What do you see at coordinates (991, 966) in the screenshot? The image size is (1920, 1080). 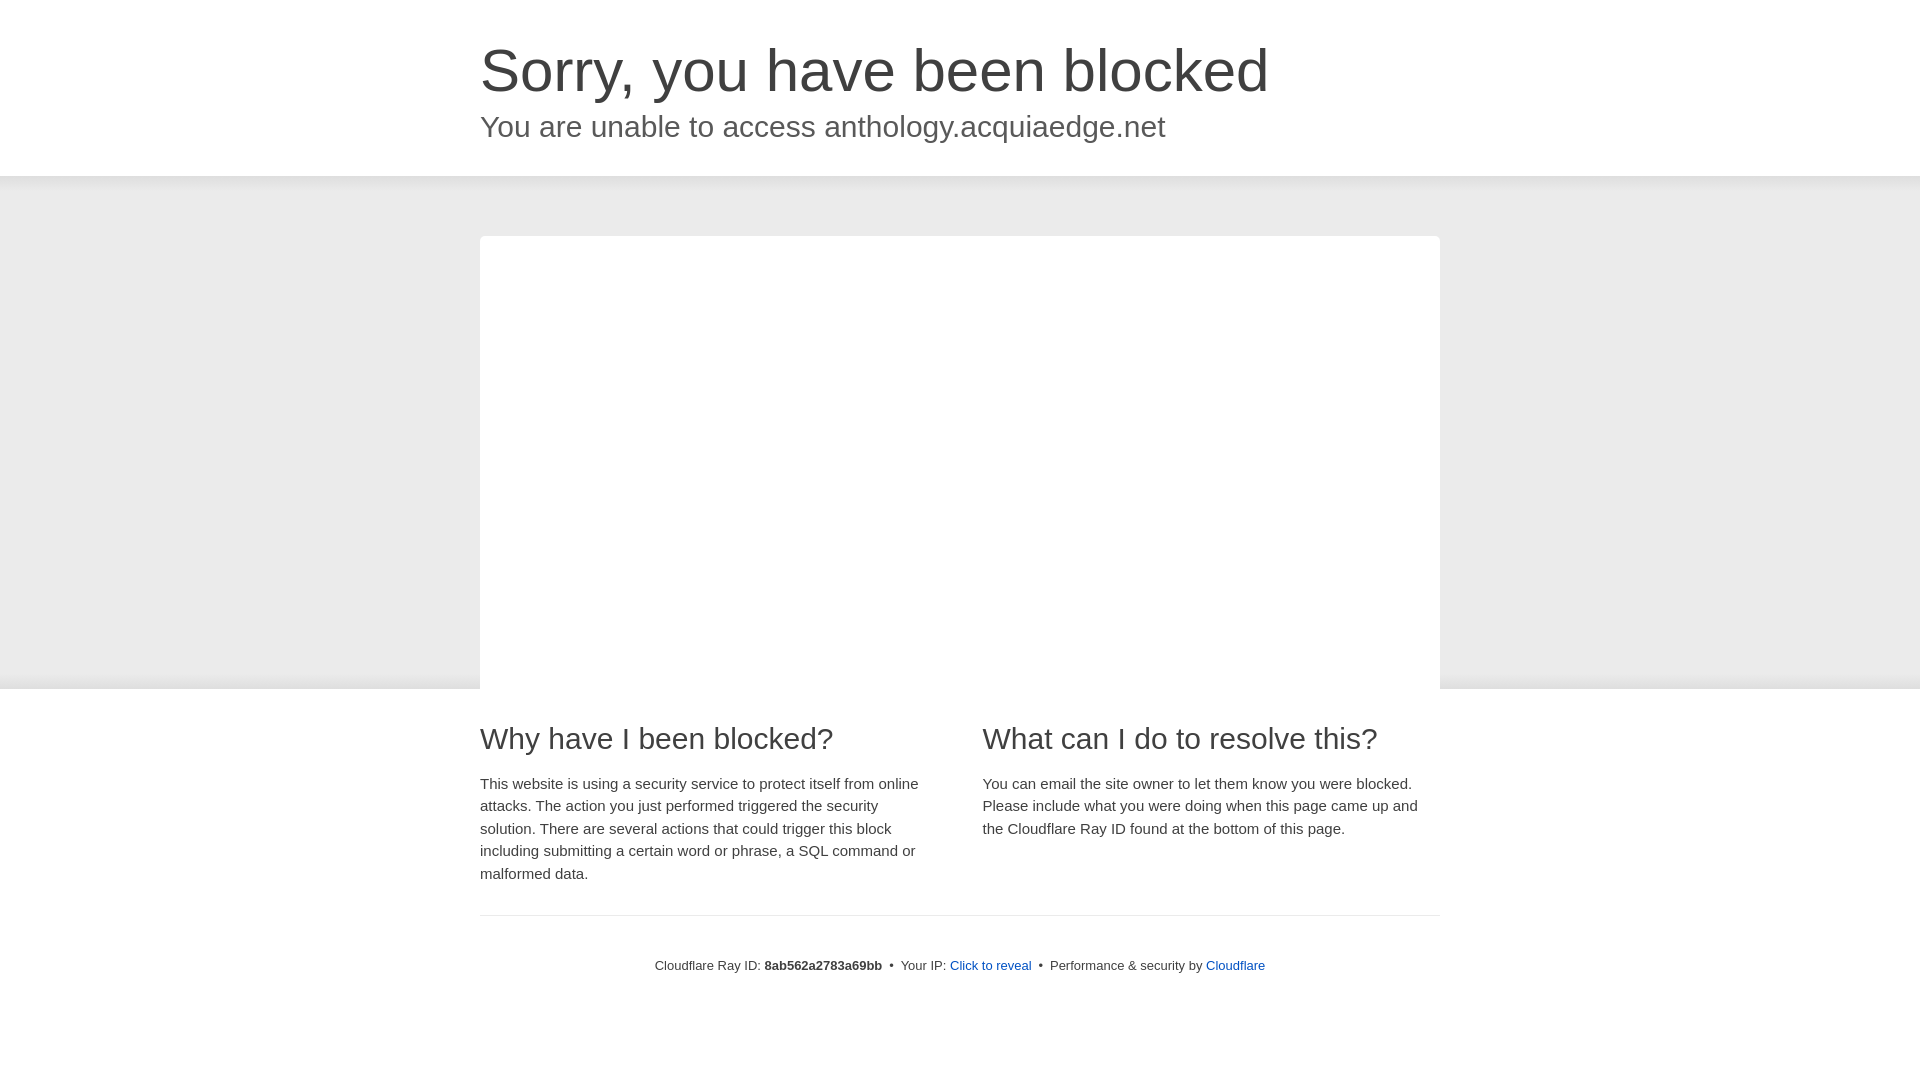 I see `Click to reveal` at bounding box center [991, 966].